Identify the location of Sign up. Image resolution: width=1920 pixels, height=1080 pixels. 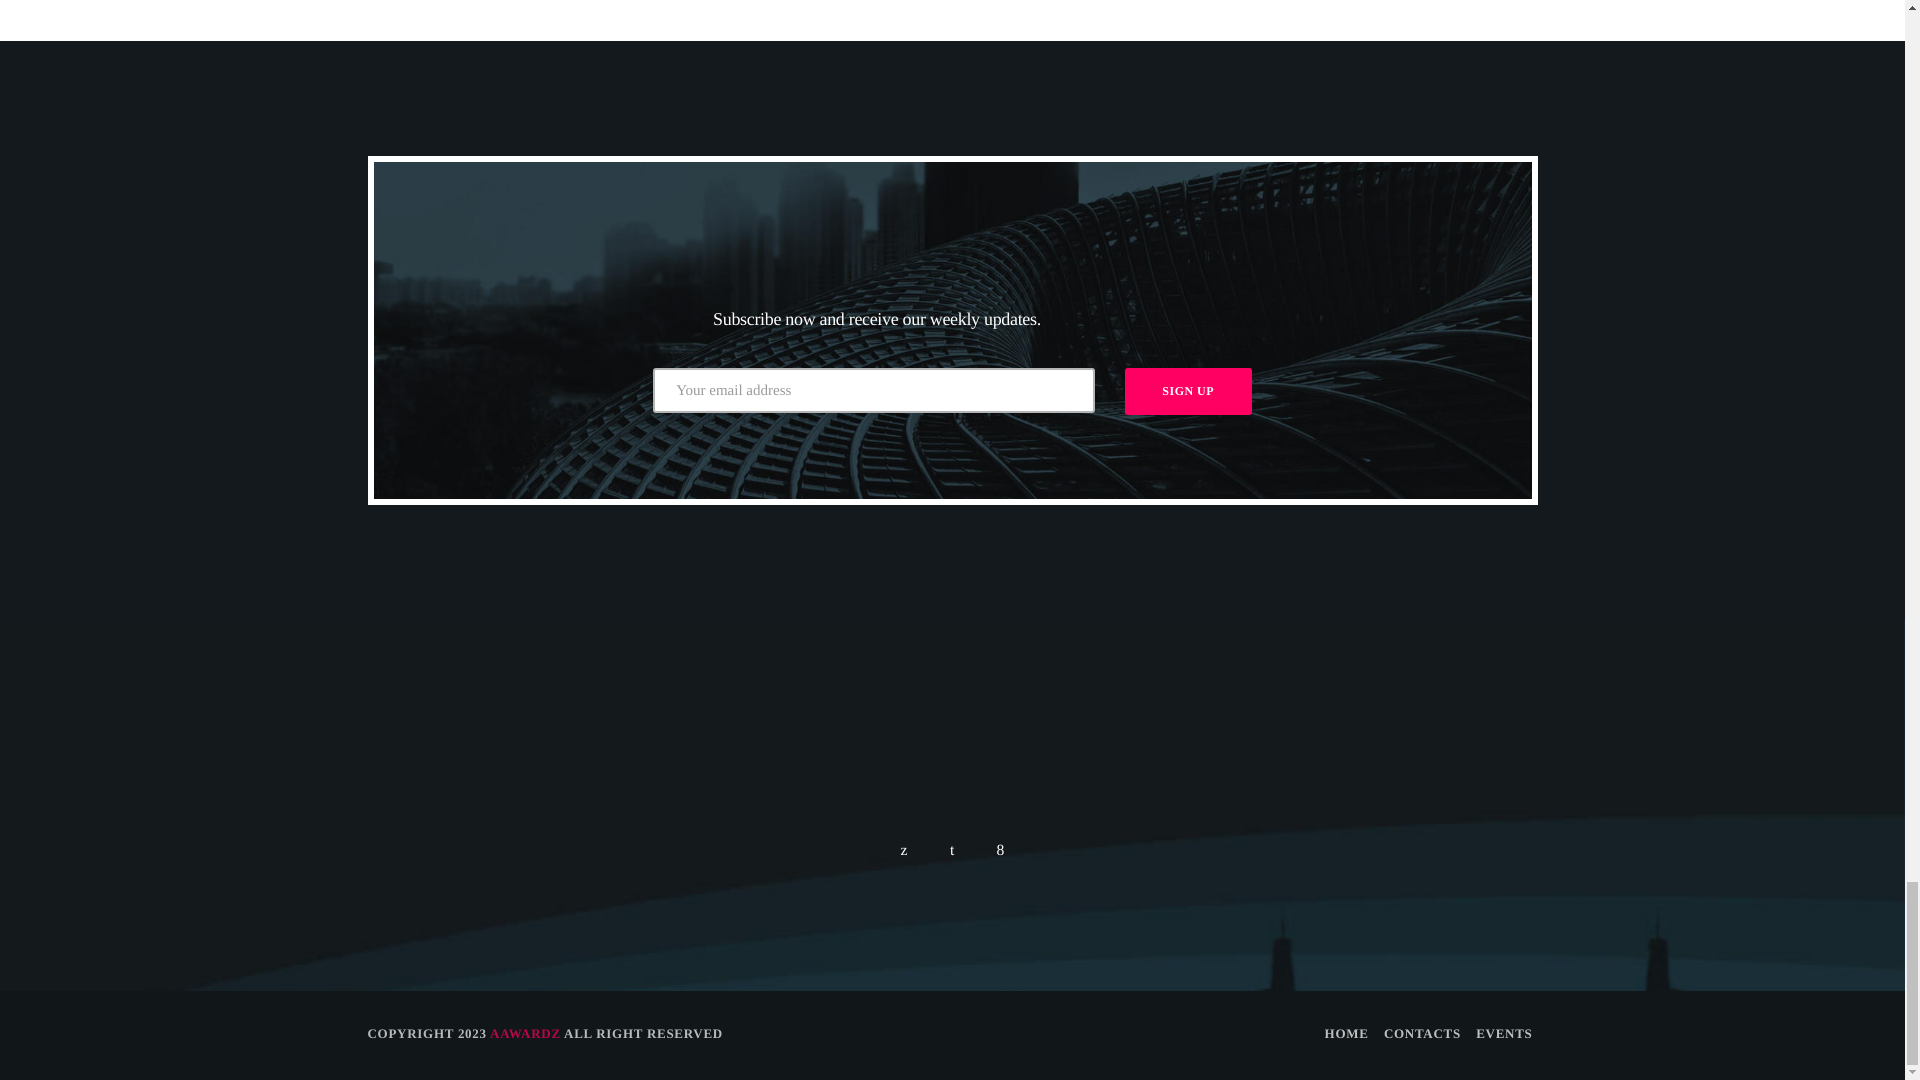
(1188, 390).